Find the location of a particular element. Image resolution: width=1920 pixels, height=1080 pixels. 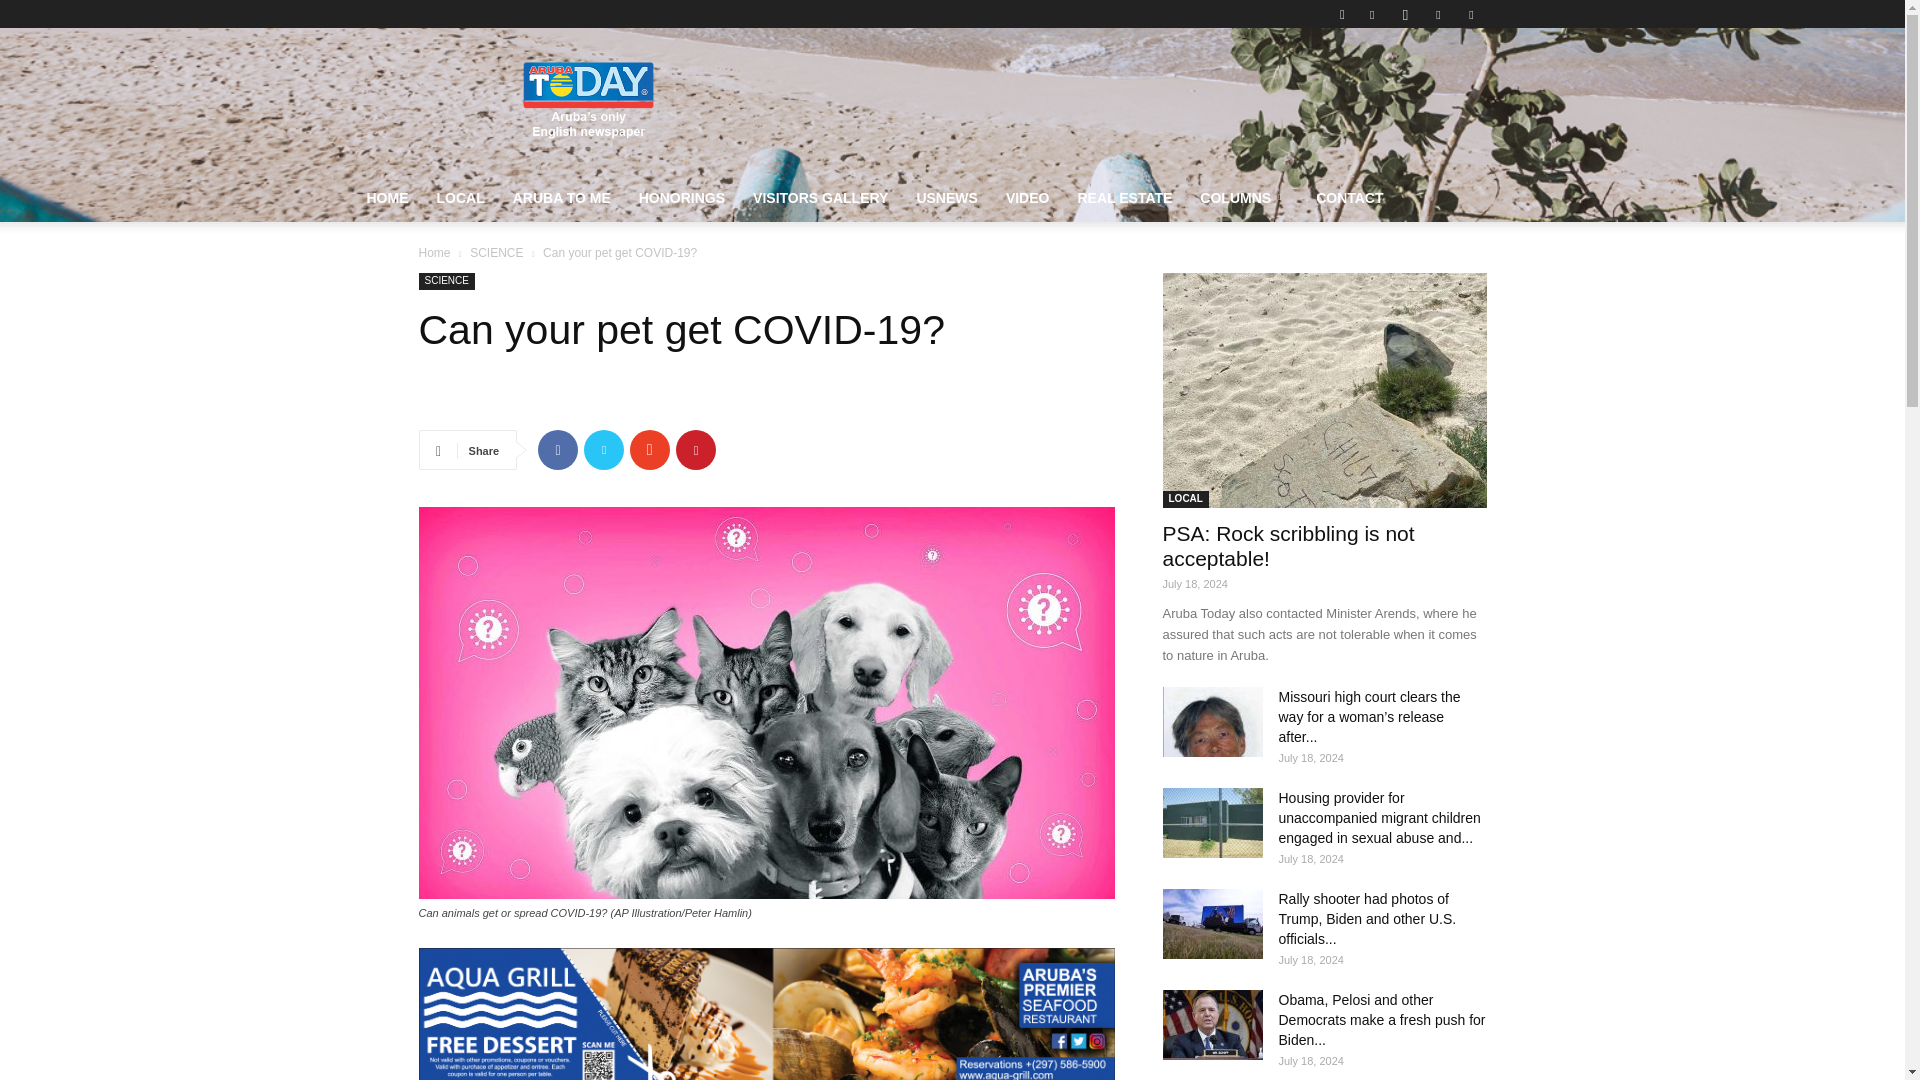

Search is located at coordinates (1430, 85).